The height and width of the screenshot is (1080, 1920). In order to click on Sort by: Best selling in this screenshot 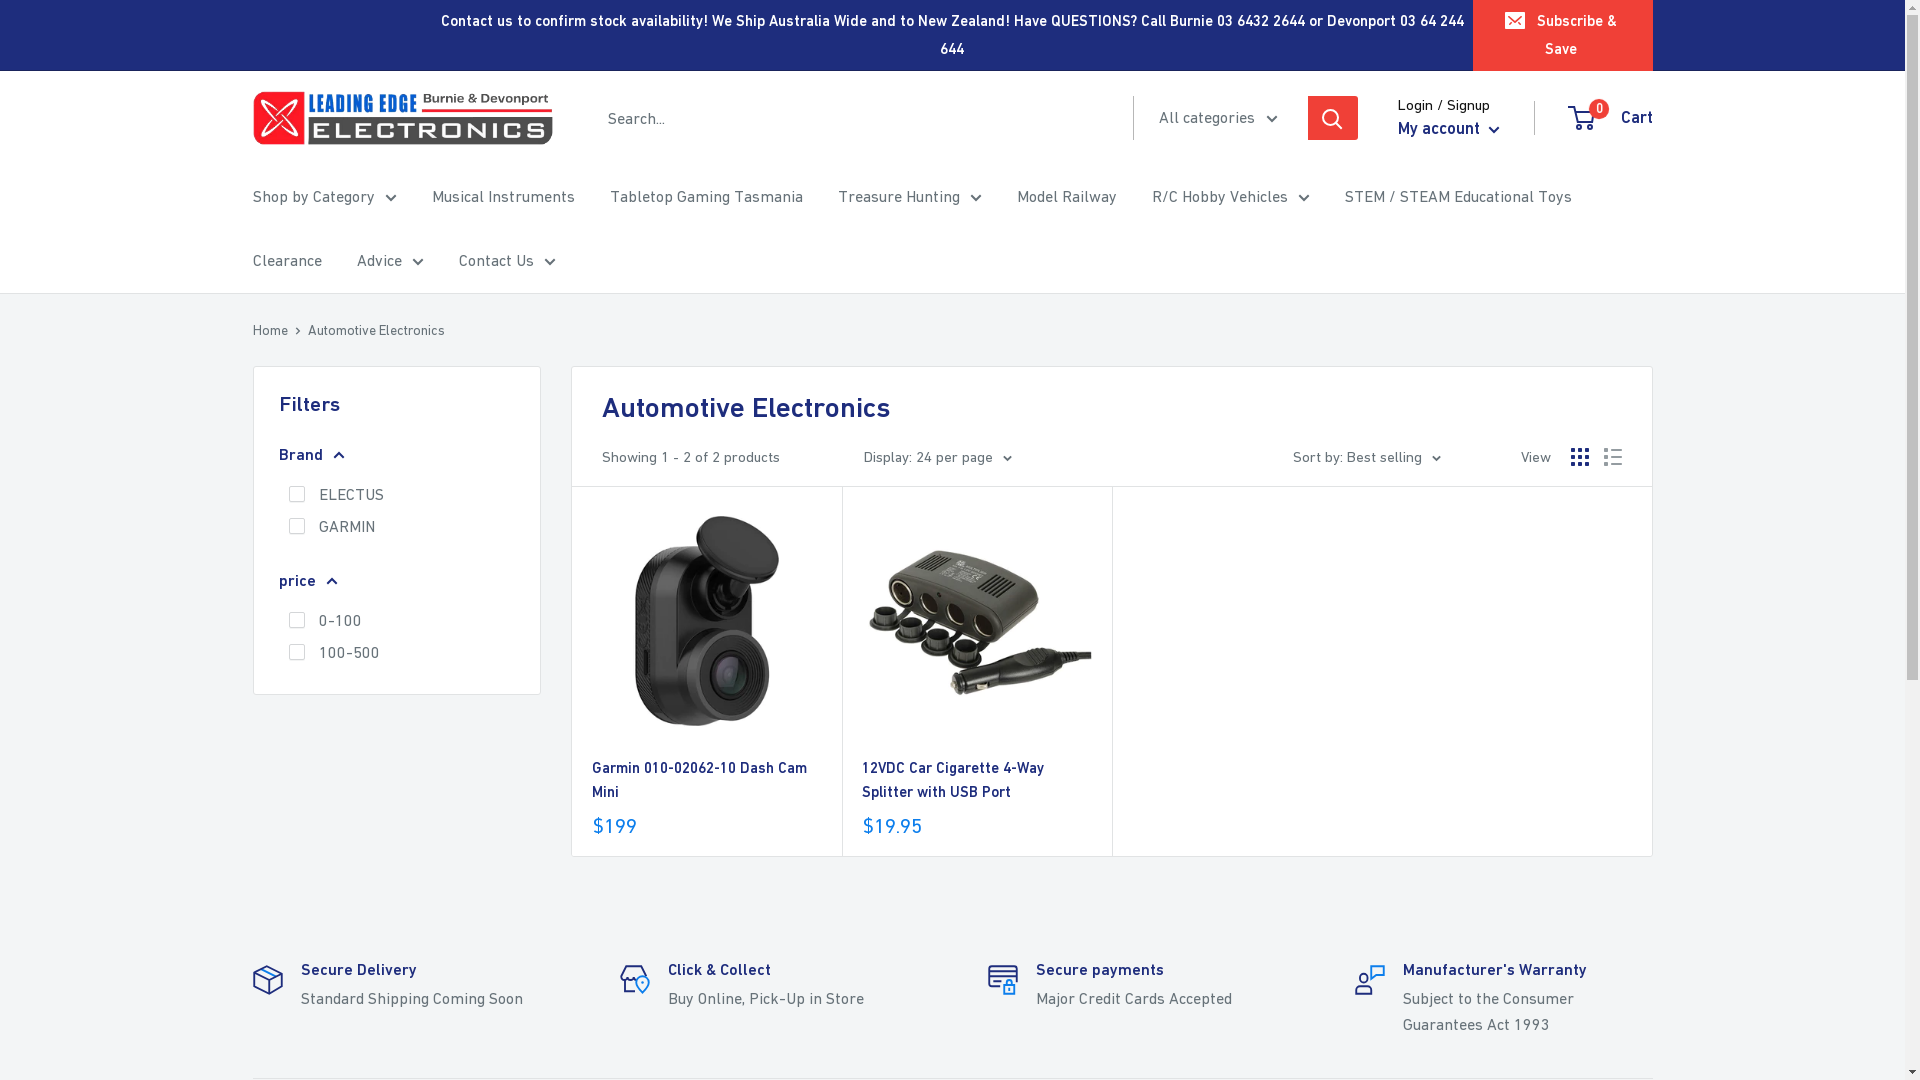, I will do `click(1366, 457)`.